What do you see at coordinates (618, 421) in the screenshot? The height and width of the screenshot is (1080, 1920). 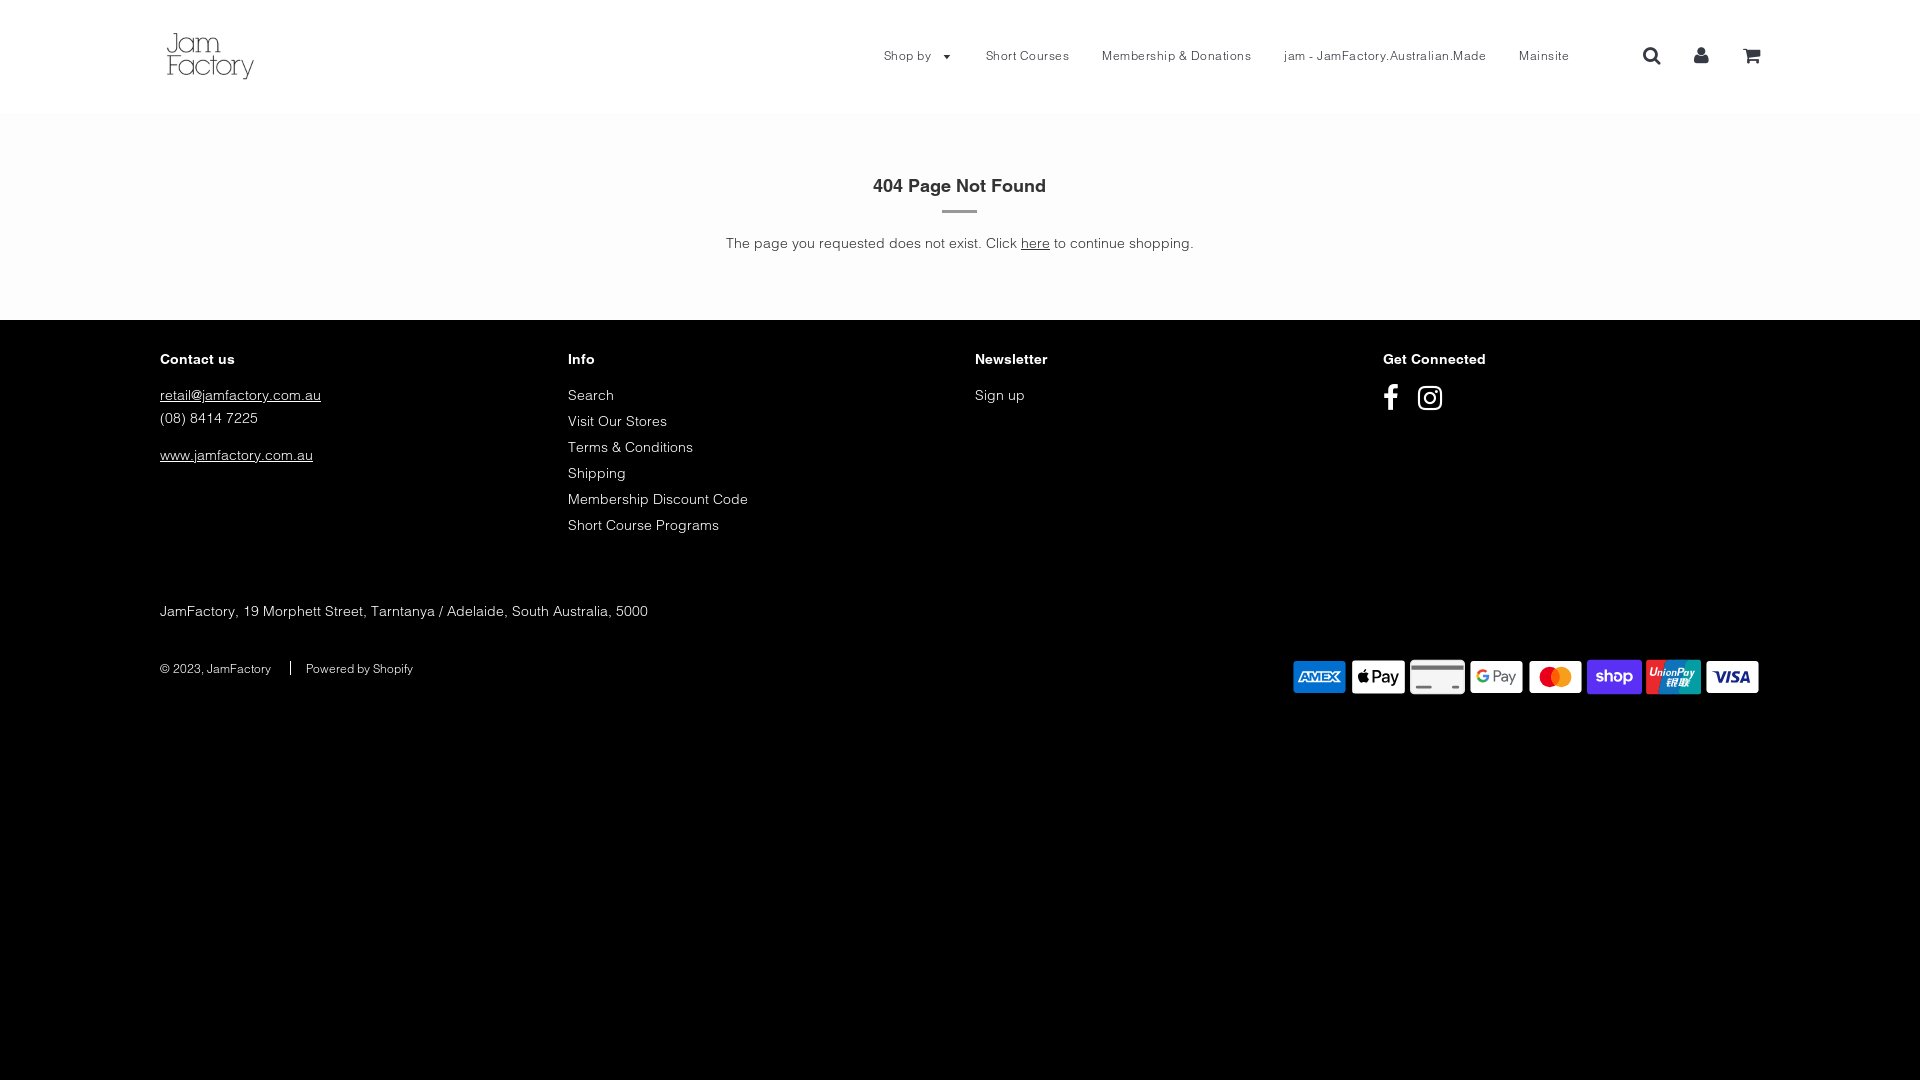 I see `Visit Our Stores` at bounding box center [618, 421].